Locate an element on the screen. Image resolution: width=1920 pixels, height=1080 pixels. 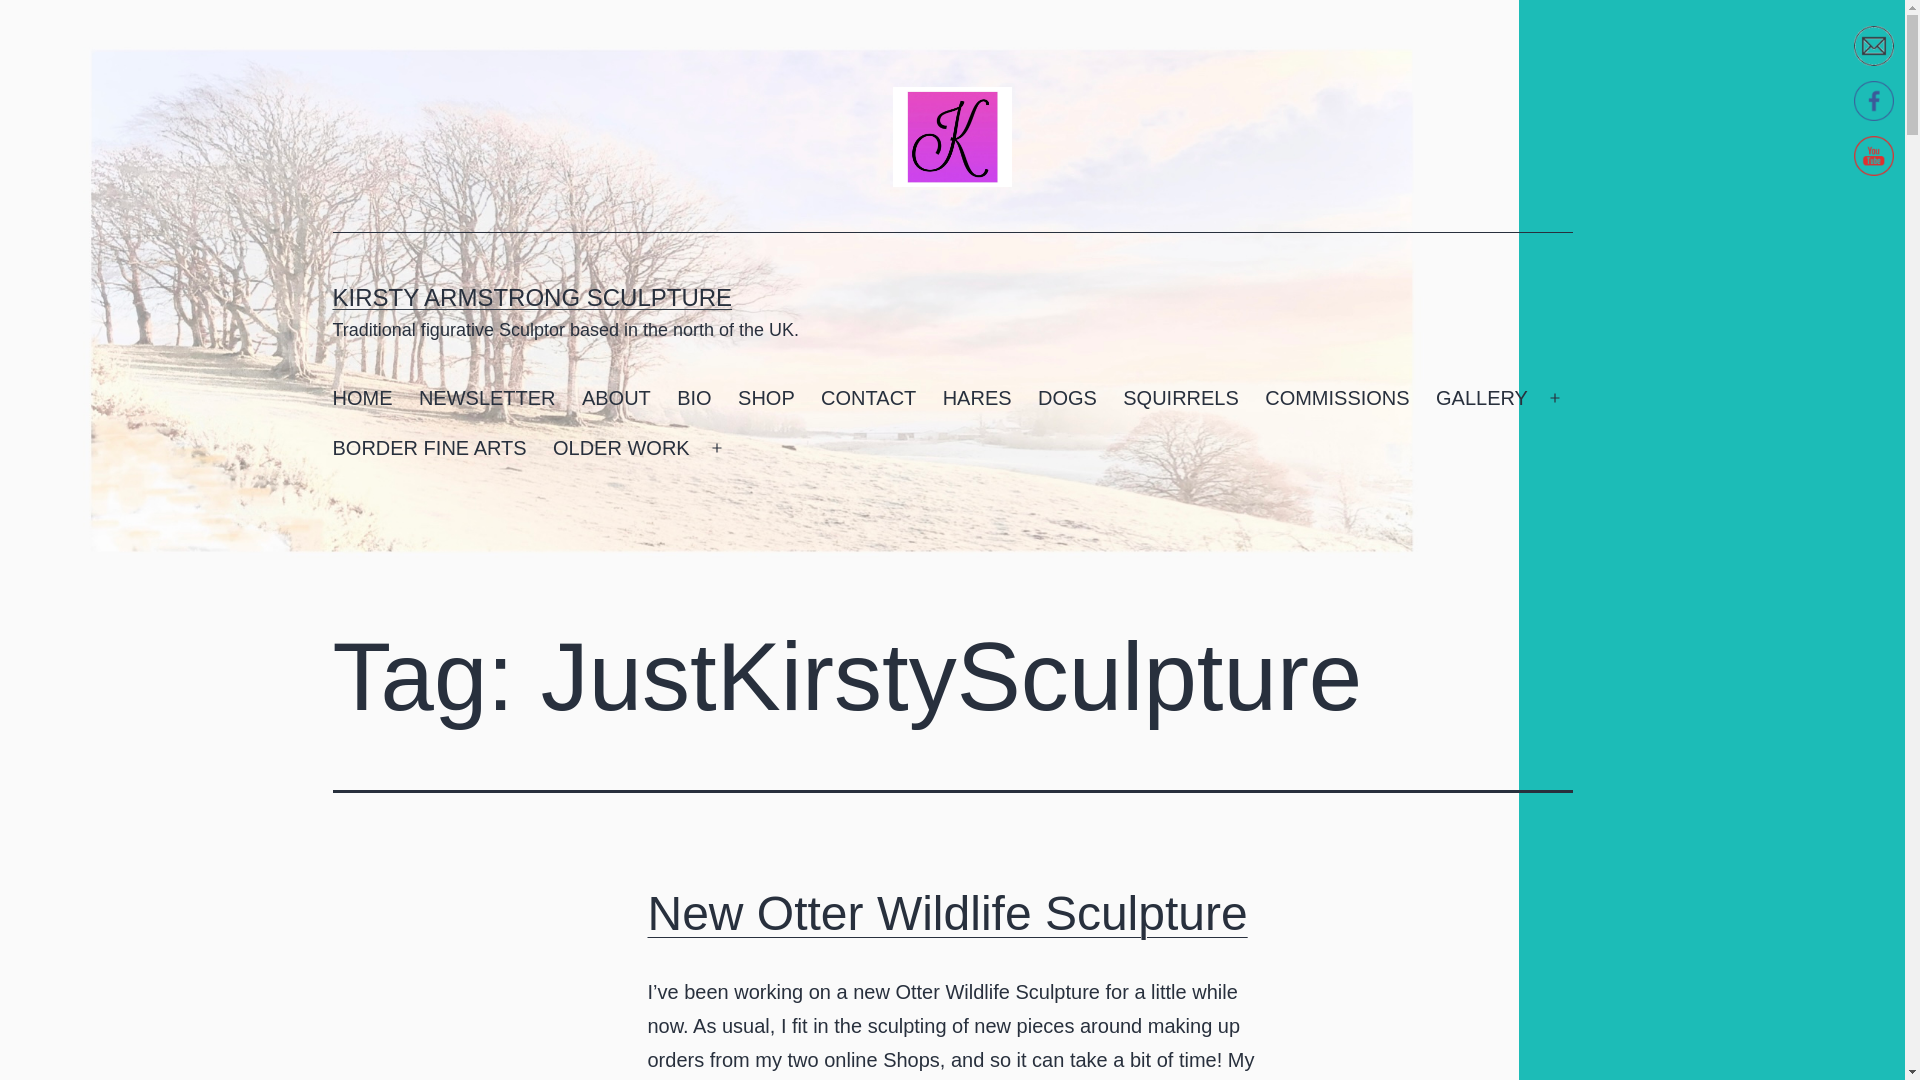
Dogs by Kirsty Armstrong Sculpture is located at coordinates (1067, 398).